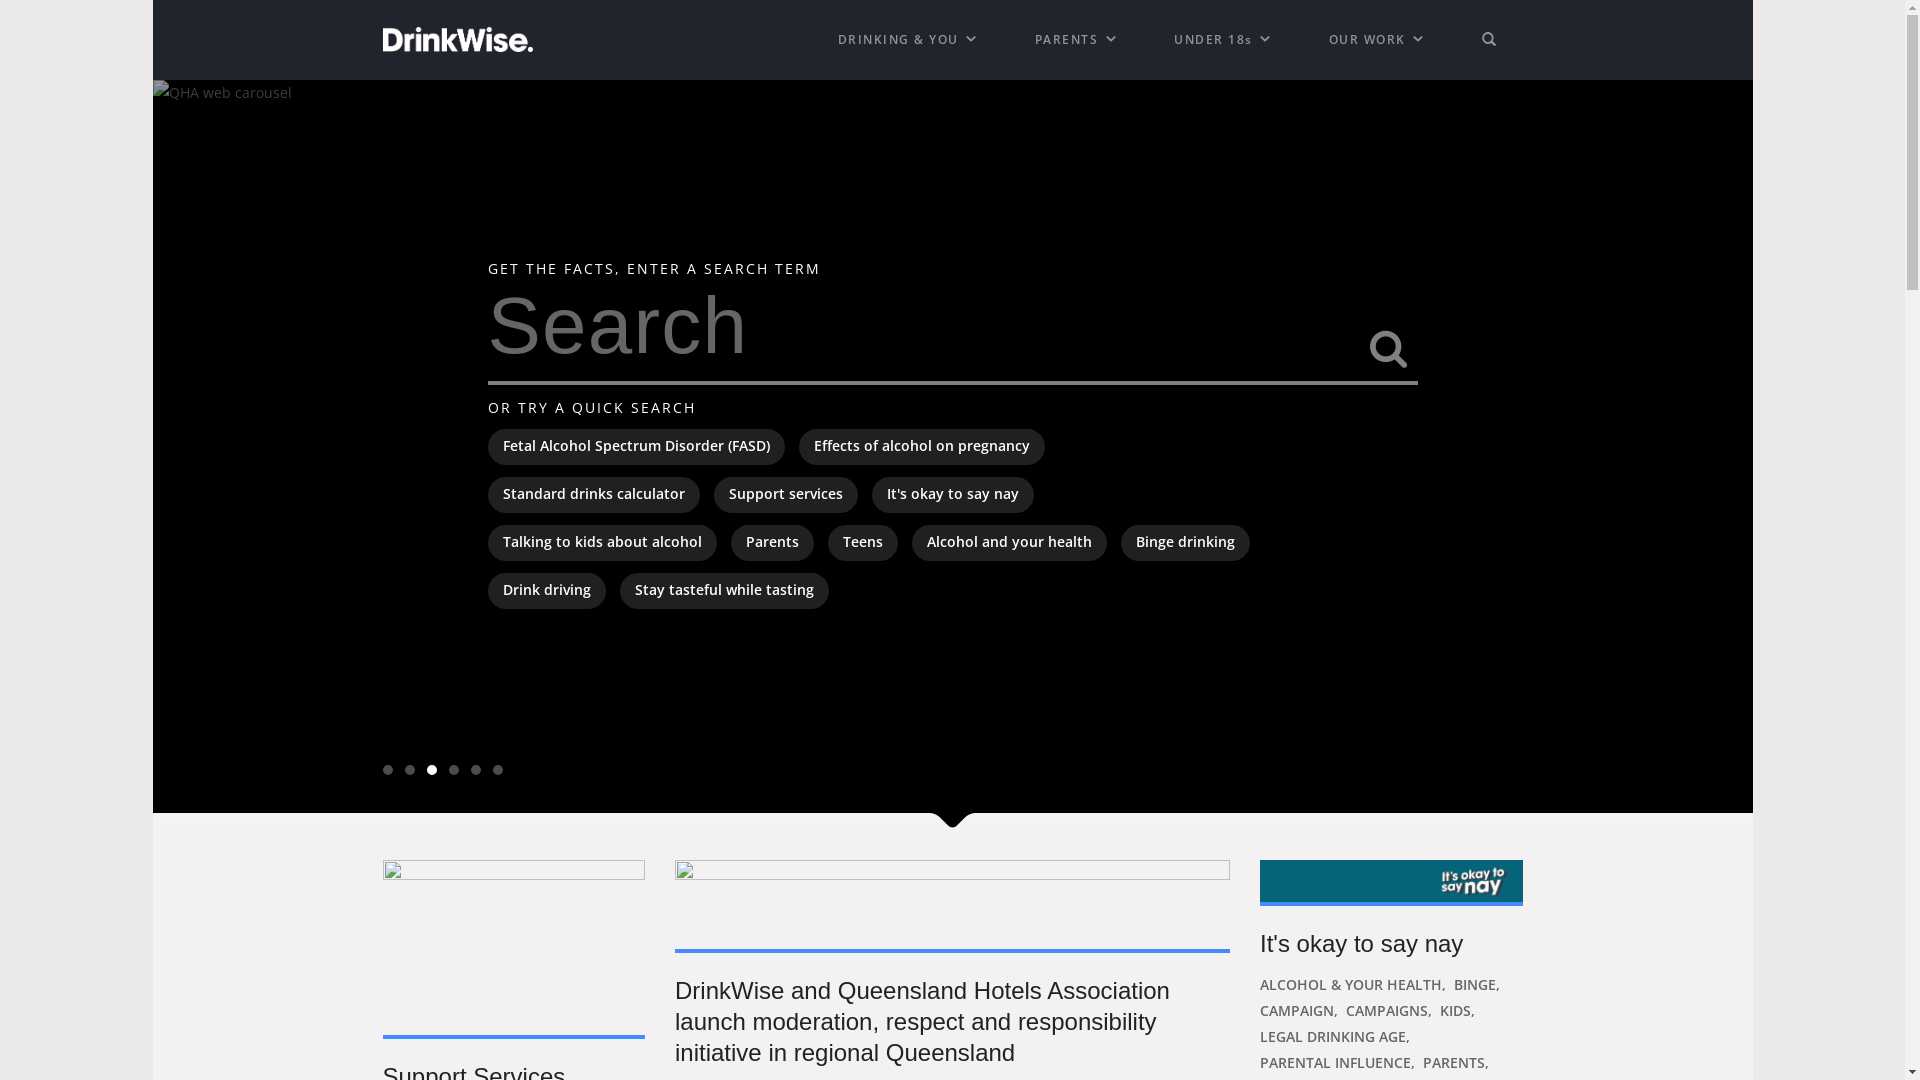 This screenshot has height=1080, width=1920. What do you see at coordinates (514, 948) in the screenshot?
I see `Find out more` at bounding box center [514, 948].